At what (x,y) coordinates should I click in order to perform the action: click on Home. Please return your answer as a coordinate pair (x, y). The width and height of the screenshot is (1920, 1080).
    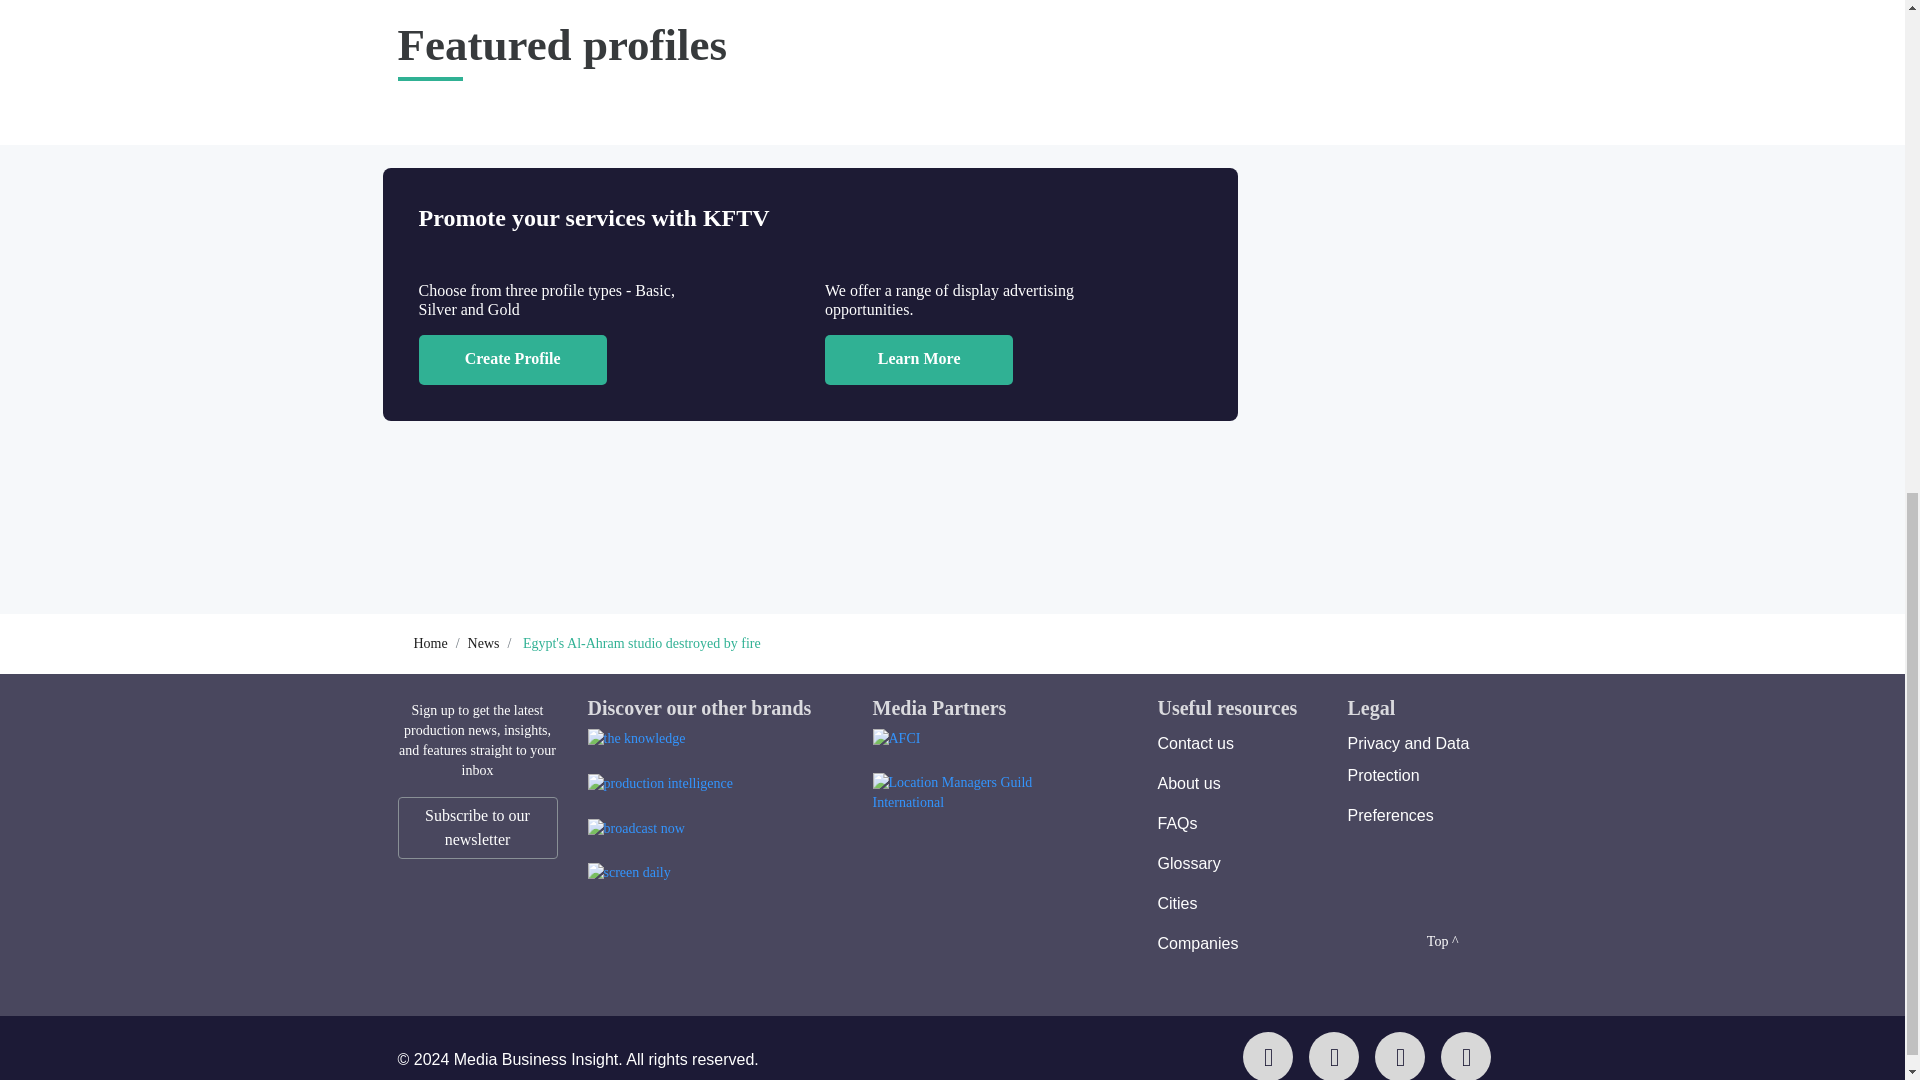
    Looking at the image, I should click on (430, 644).